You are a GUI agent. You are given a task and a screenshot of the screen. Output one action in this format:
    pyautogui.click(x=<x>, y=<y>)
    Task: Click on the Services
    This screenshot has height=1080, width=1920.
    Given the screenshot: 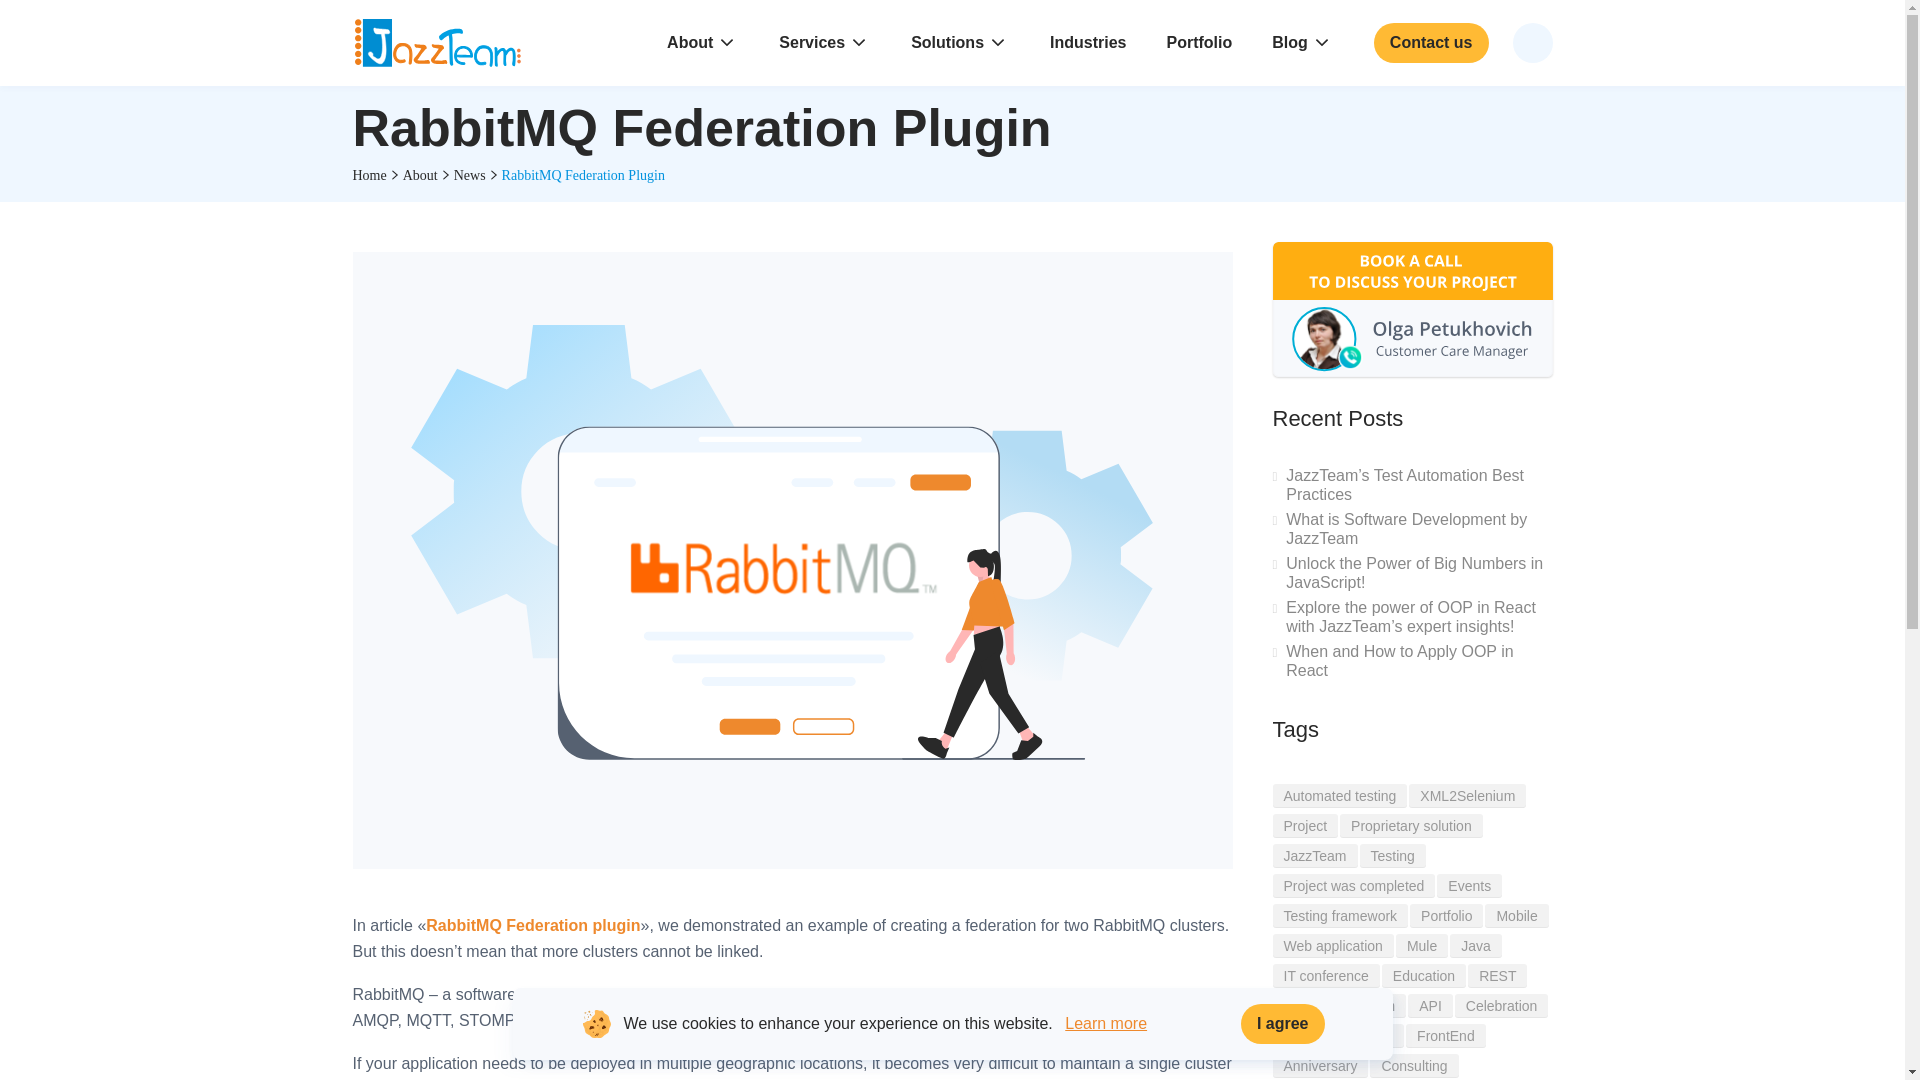 What is the action you would take?
    pyautogui.click(x=824, y=42)
    